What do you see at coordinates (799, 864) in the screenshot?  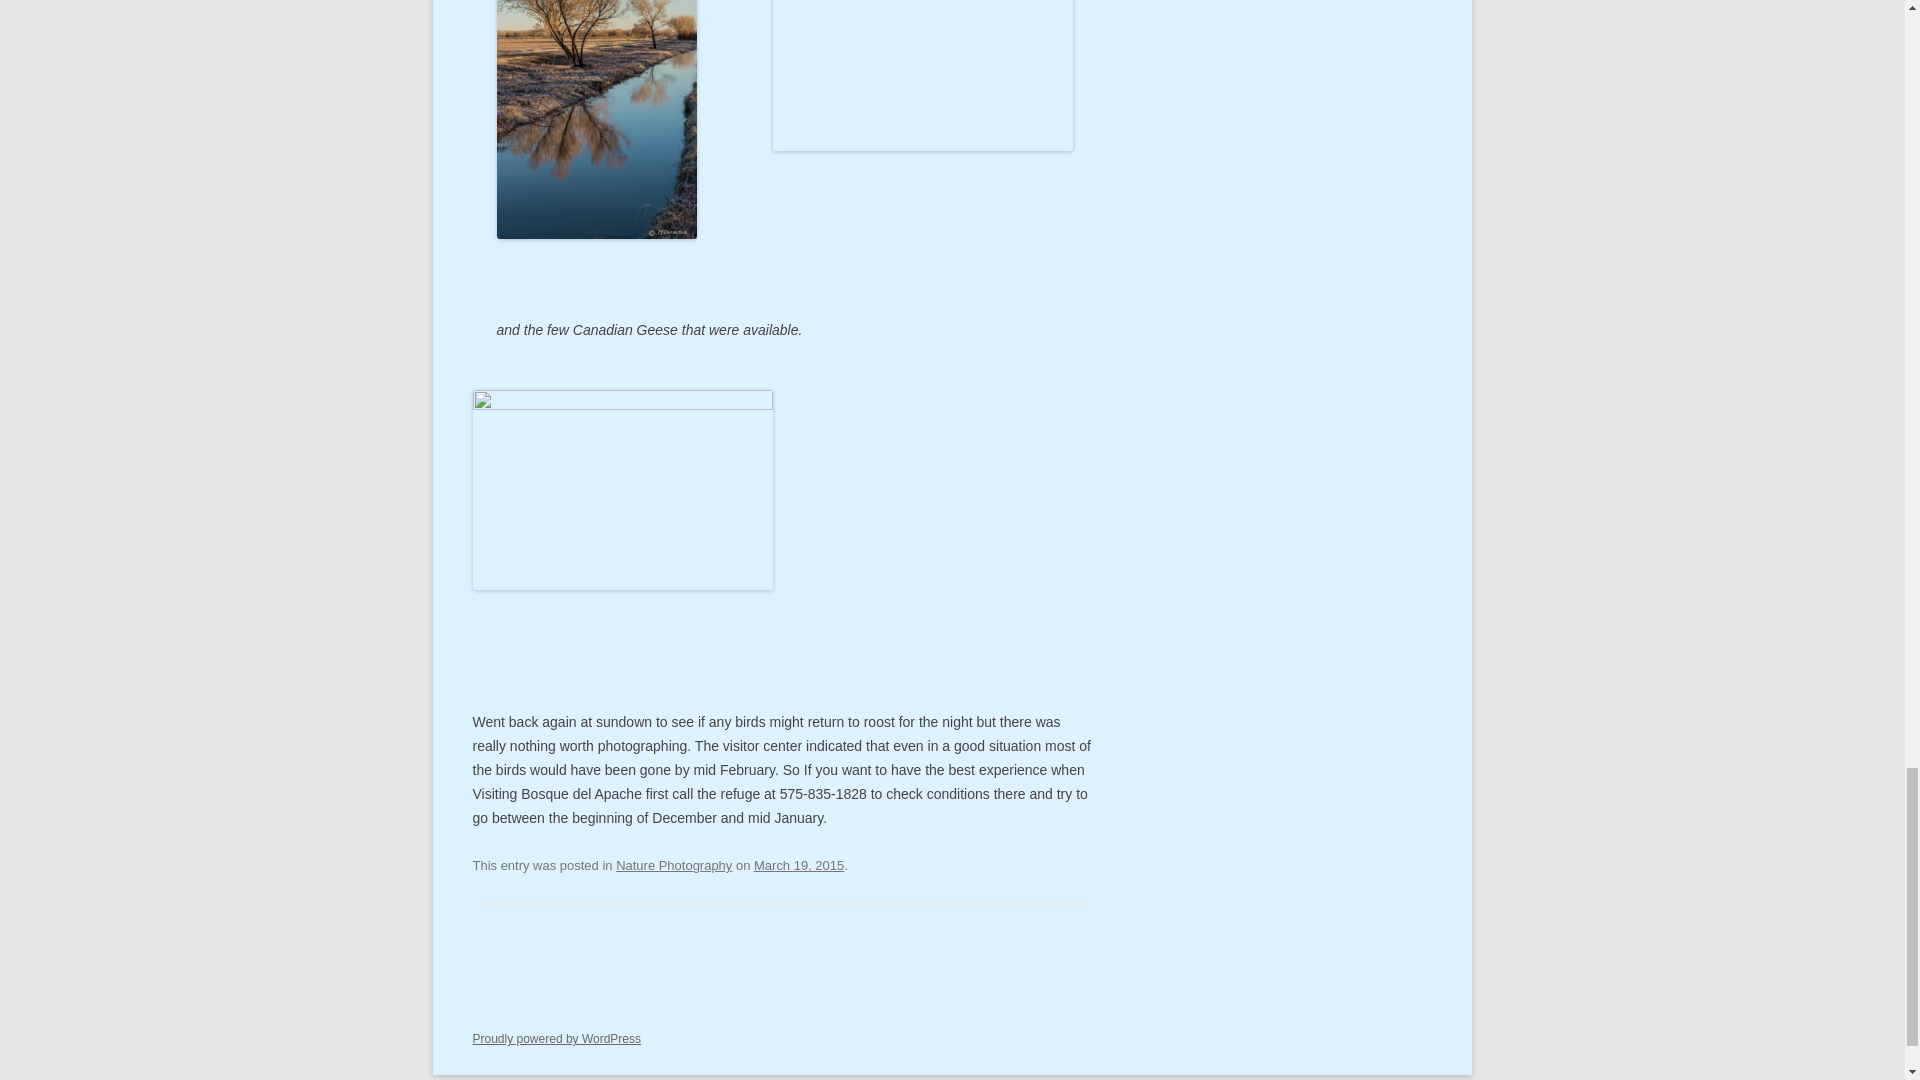 I see `March 19, 2015` at bounding box center [799, 864].